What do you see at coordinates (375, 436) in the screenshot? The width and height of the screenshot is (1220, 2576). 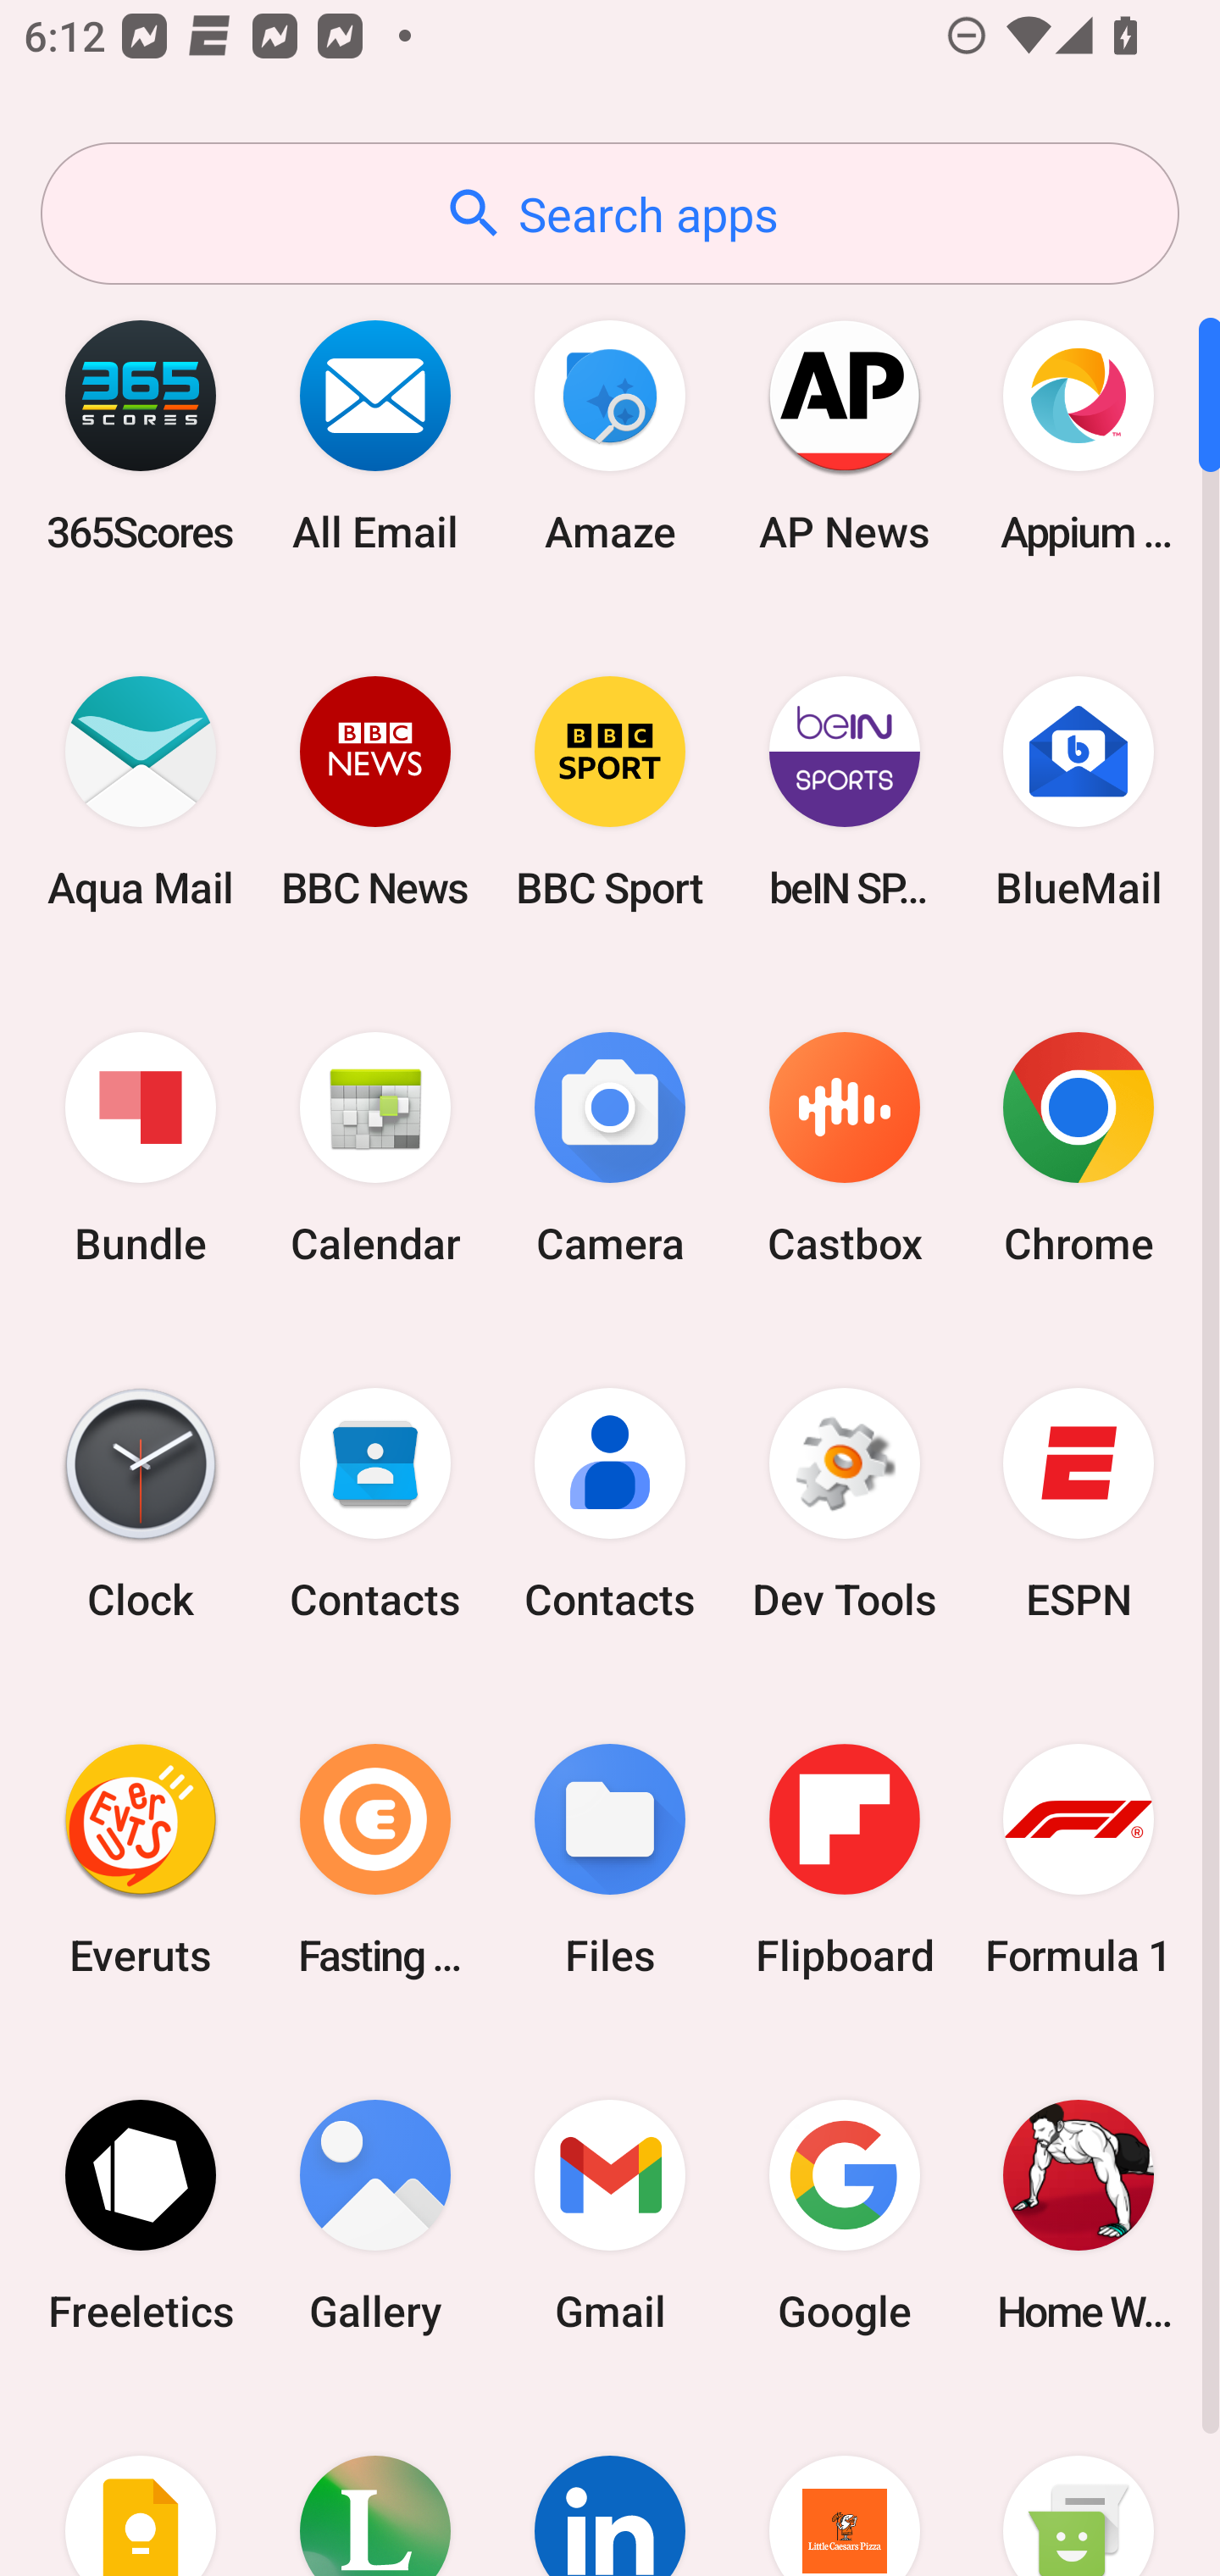 I see `All Email` at bounding box center [375, 436].